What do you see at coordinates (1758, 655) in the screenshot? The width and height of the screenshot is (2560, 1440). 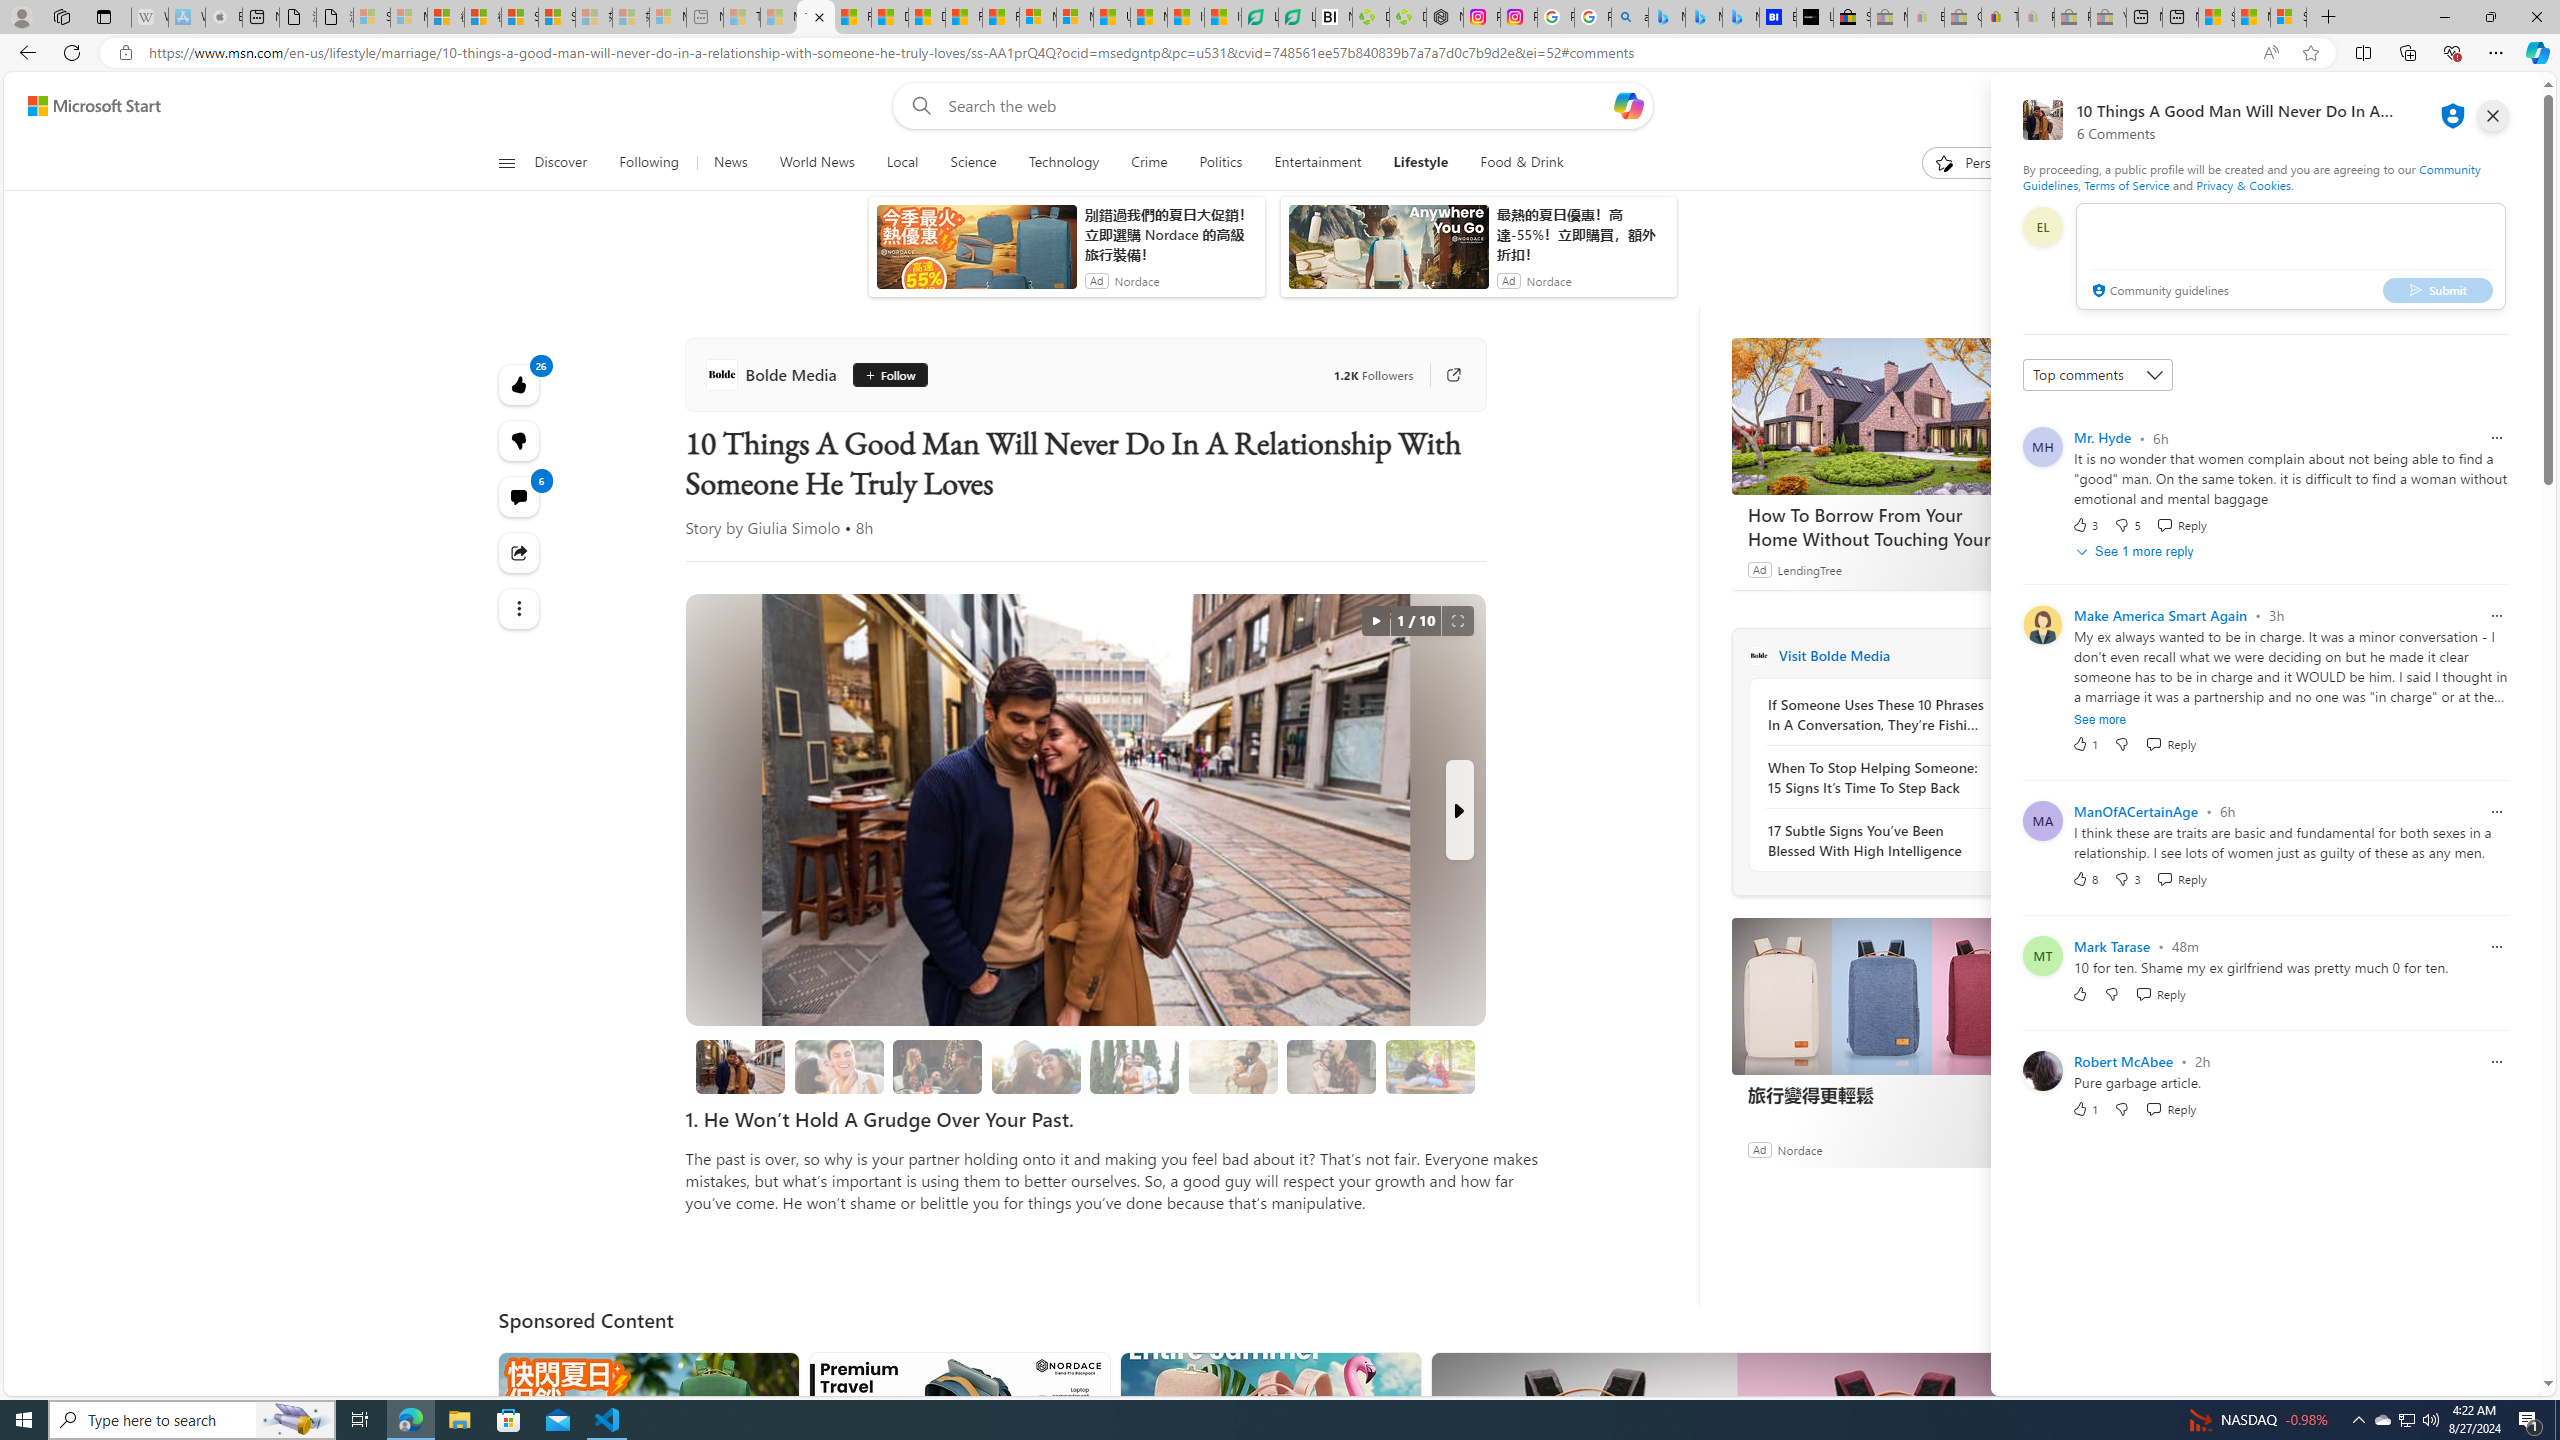 I see `Bolde Media` at bounding box center [1758, 655].